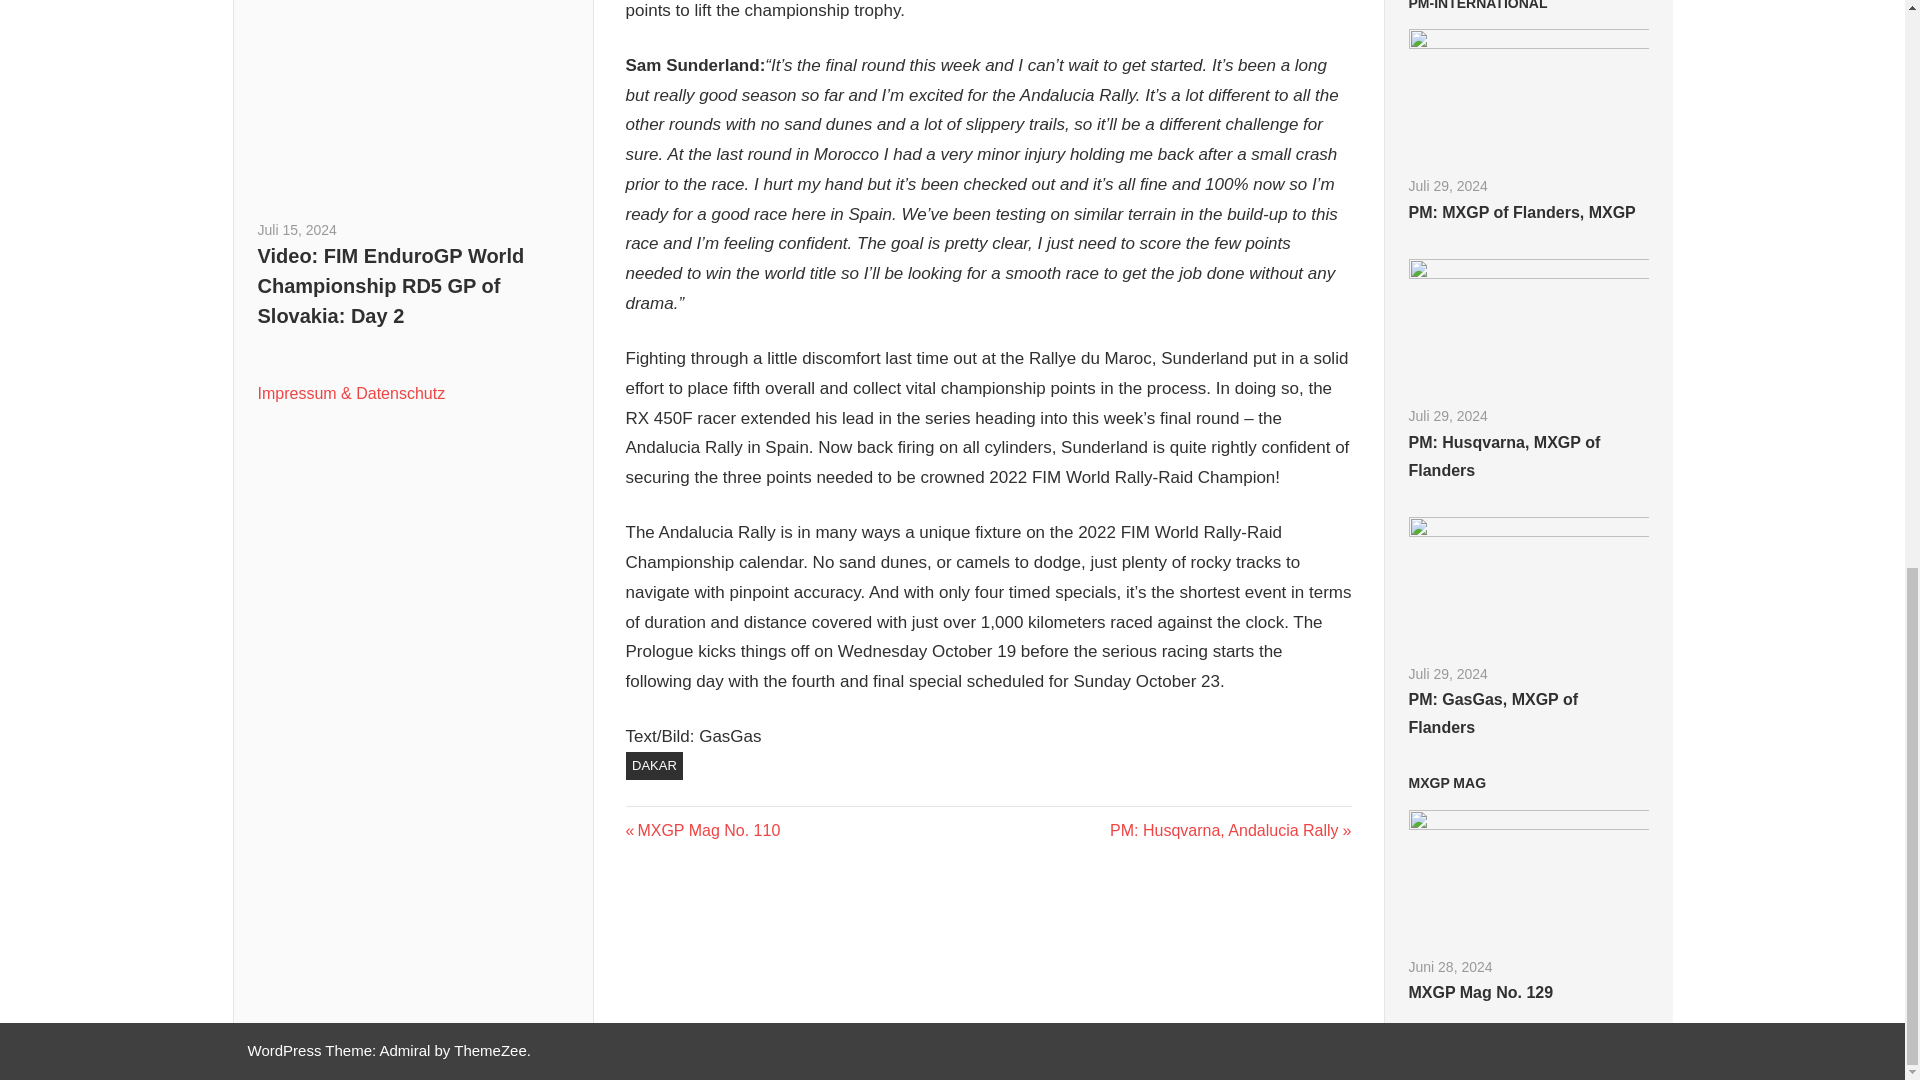  What do you see at coordinates (297, 230) in the screenshot?
I see `5:35 pm` at bounding box center [297, 230].